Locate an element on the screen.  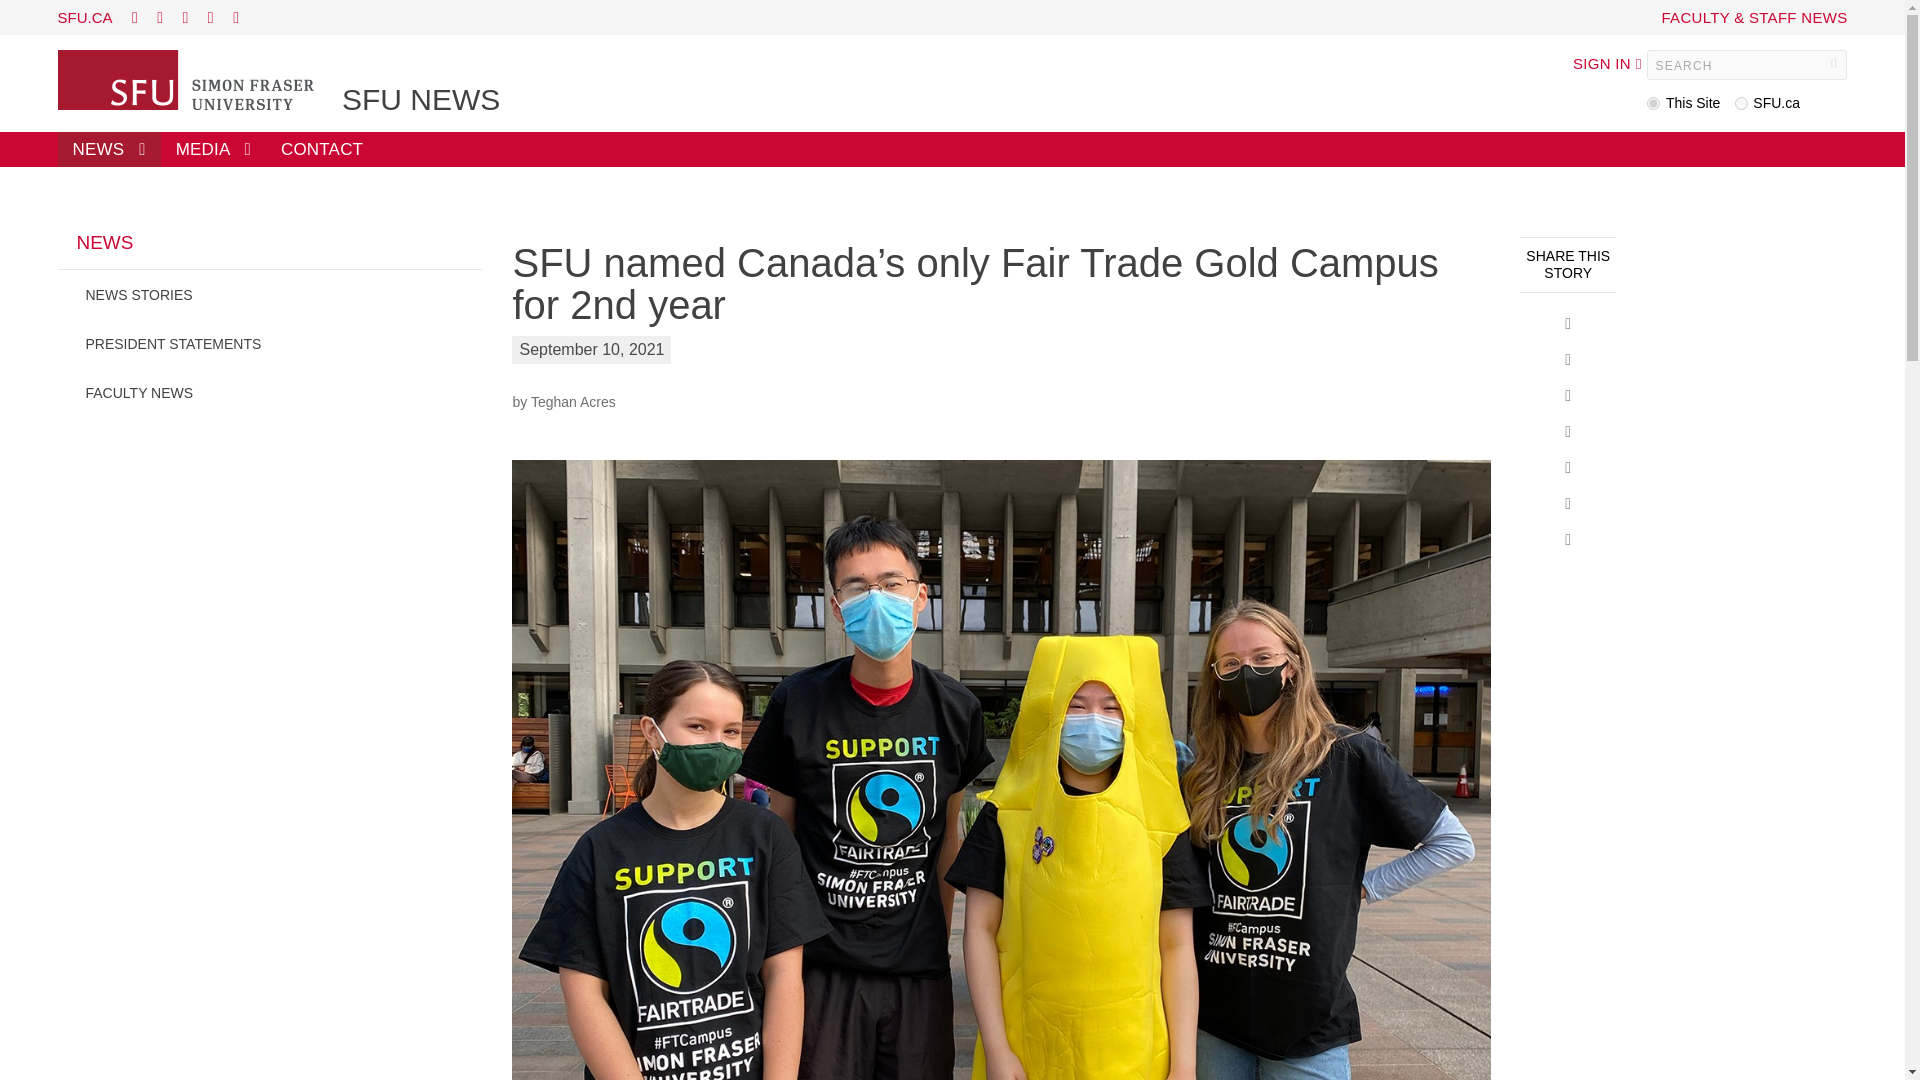
SFU NEWS is located at coordinates (420, 100).